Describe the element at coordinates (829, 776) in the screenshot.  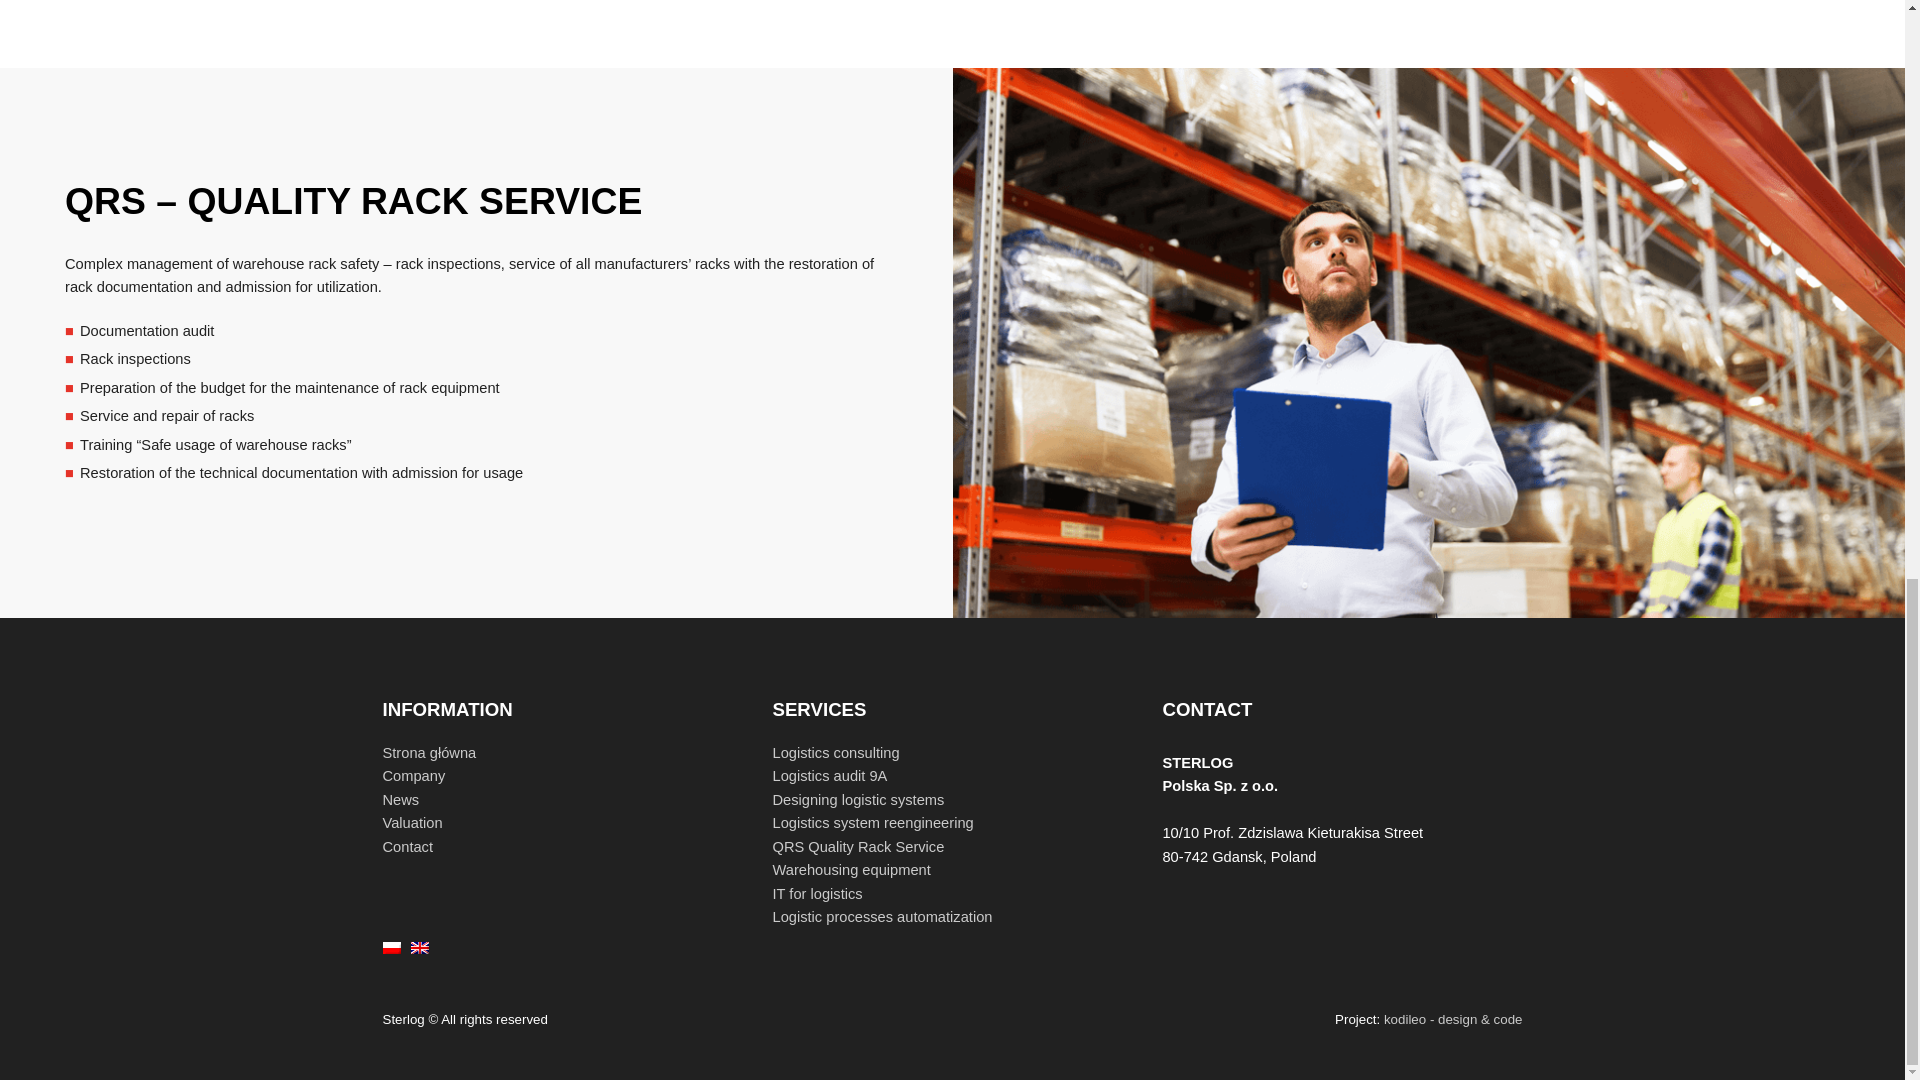
I see `Logistics audit 9A` at that location.